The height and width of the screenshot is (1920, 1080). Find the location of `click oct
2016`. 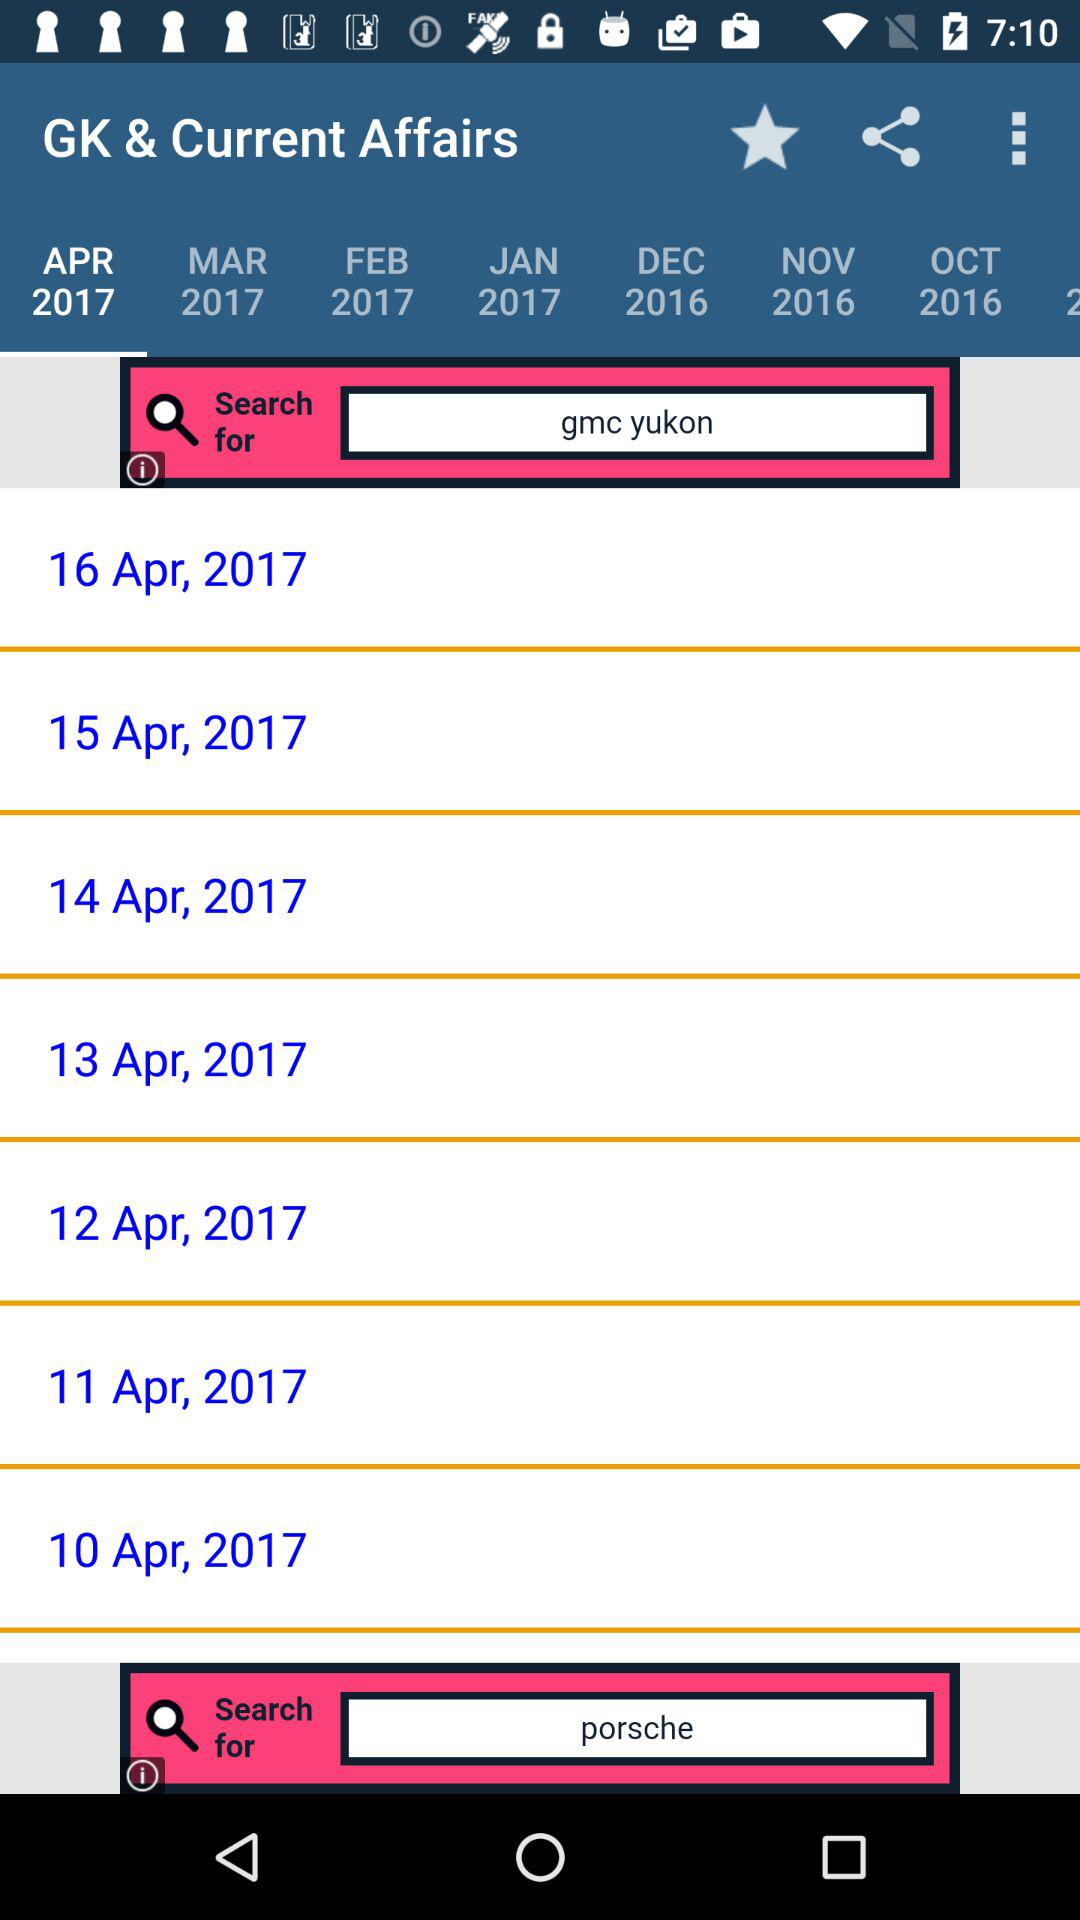

click oct
2016 is located at coordinates (960, 280).